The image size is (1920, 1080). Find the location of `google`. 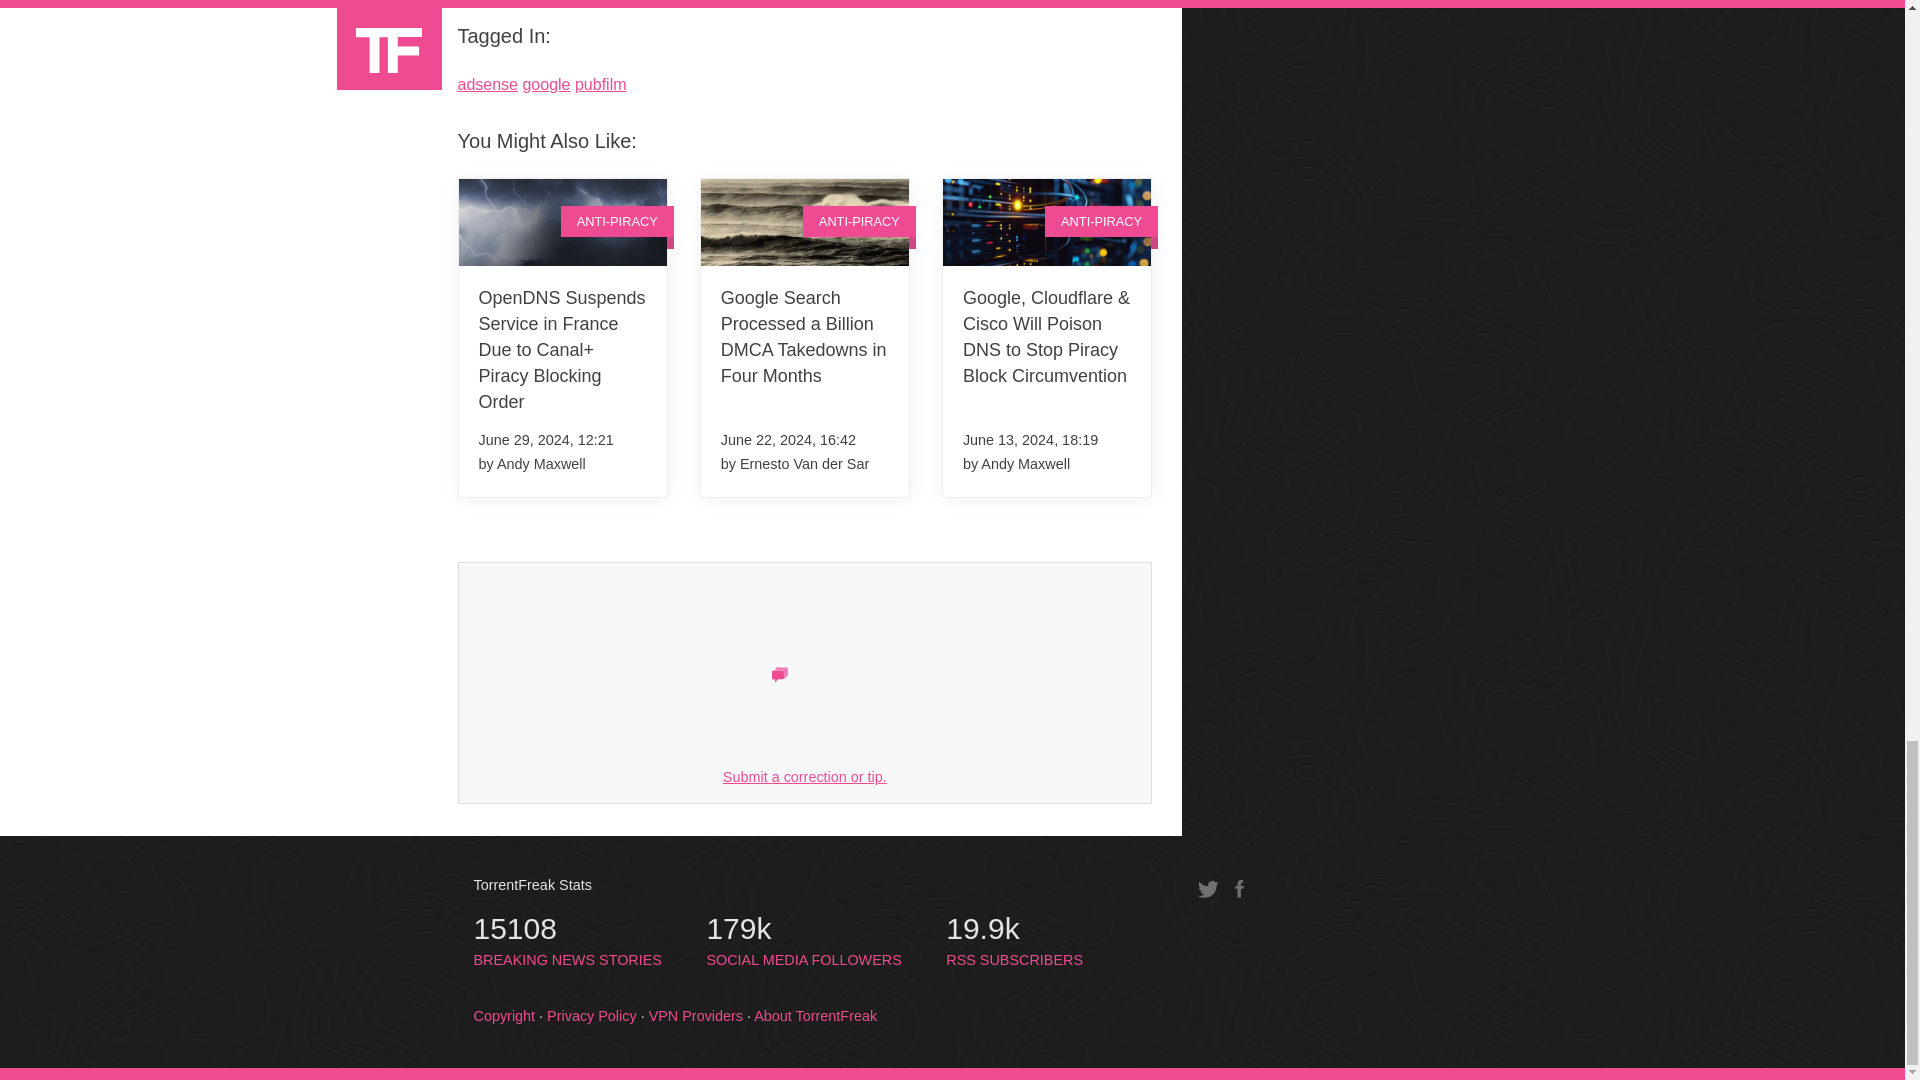

google is located at coordinates (805, 776).